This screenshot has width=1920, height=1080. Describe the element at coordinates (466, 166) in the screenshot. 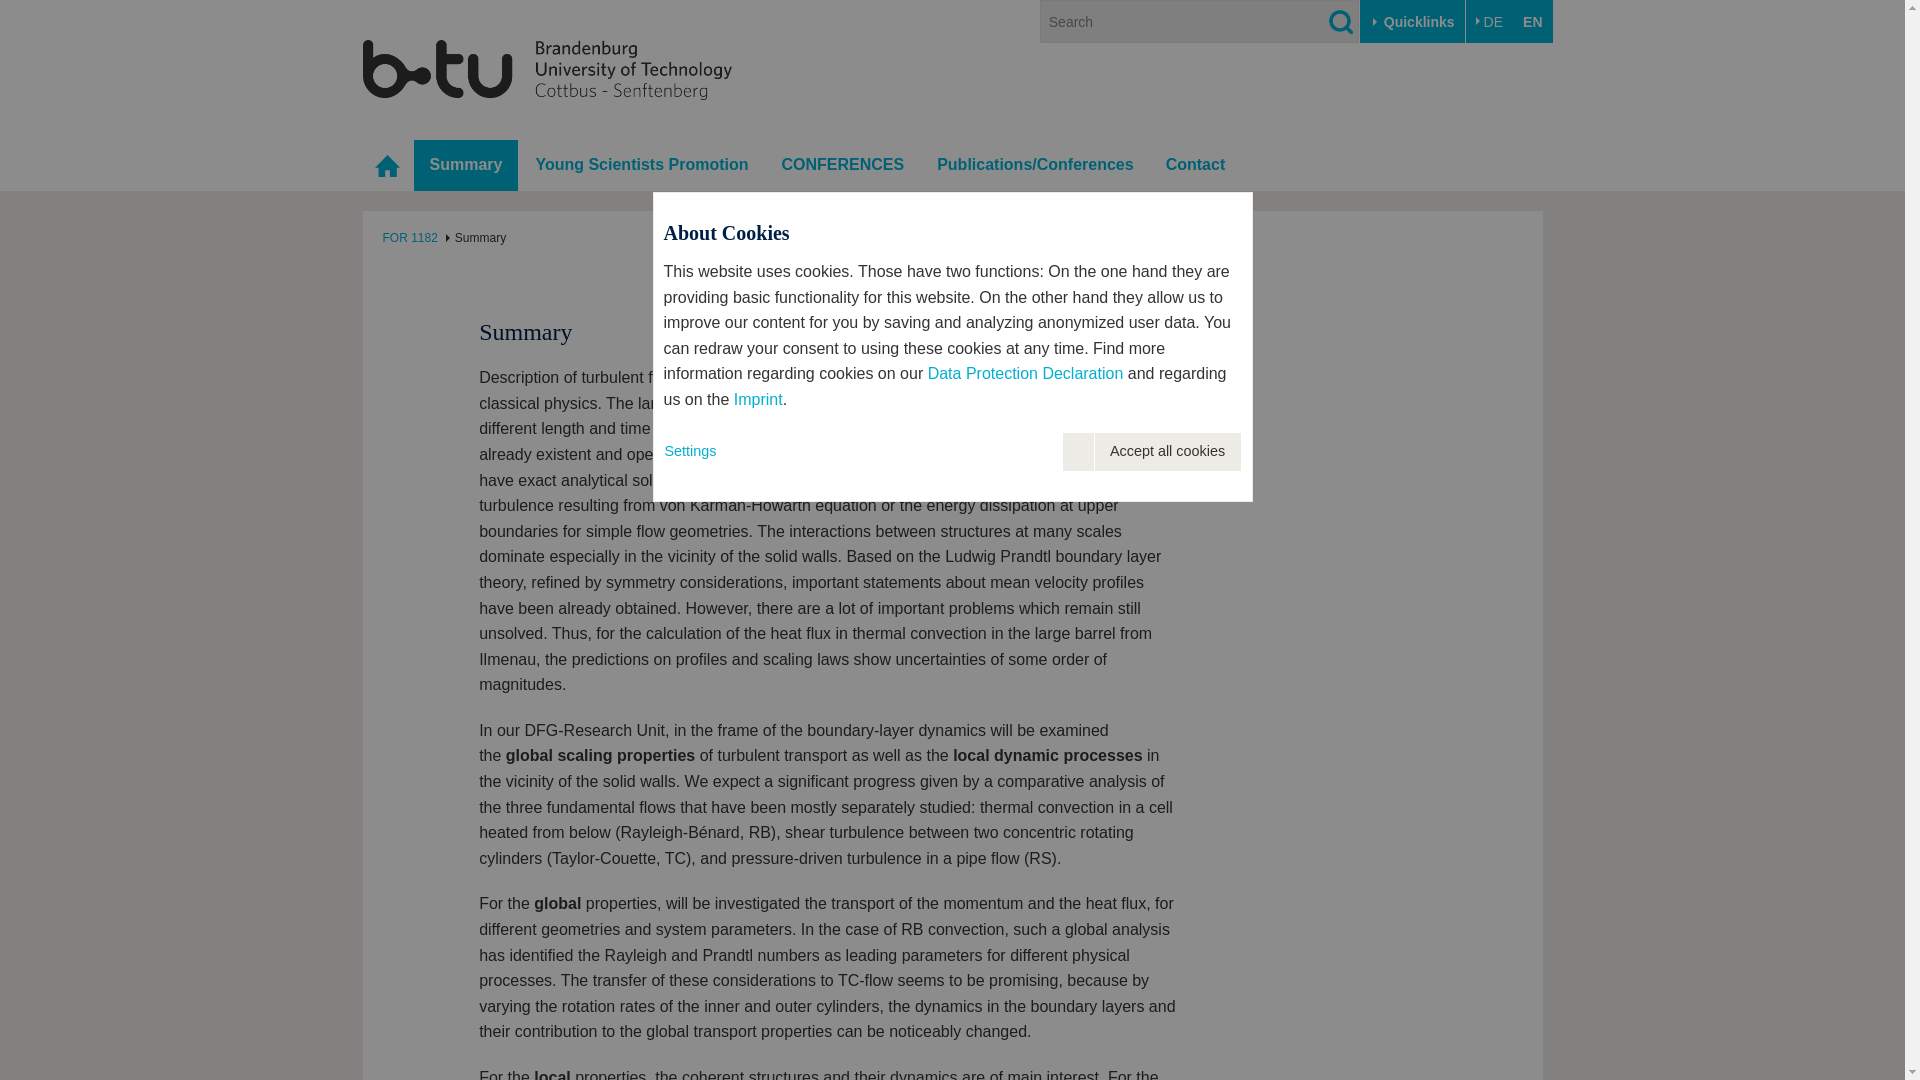

I see `Summary` at that location.